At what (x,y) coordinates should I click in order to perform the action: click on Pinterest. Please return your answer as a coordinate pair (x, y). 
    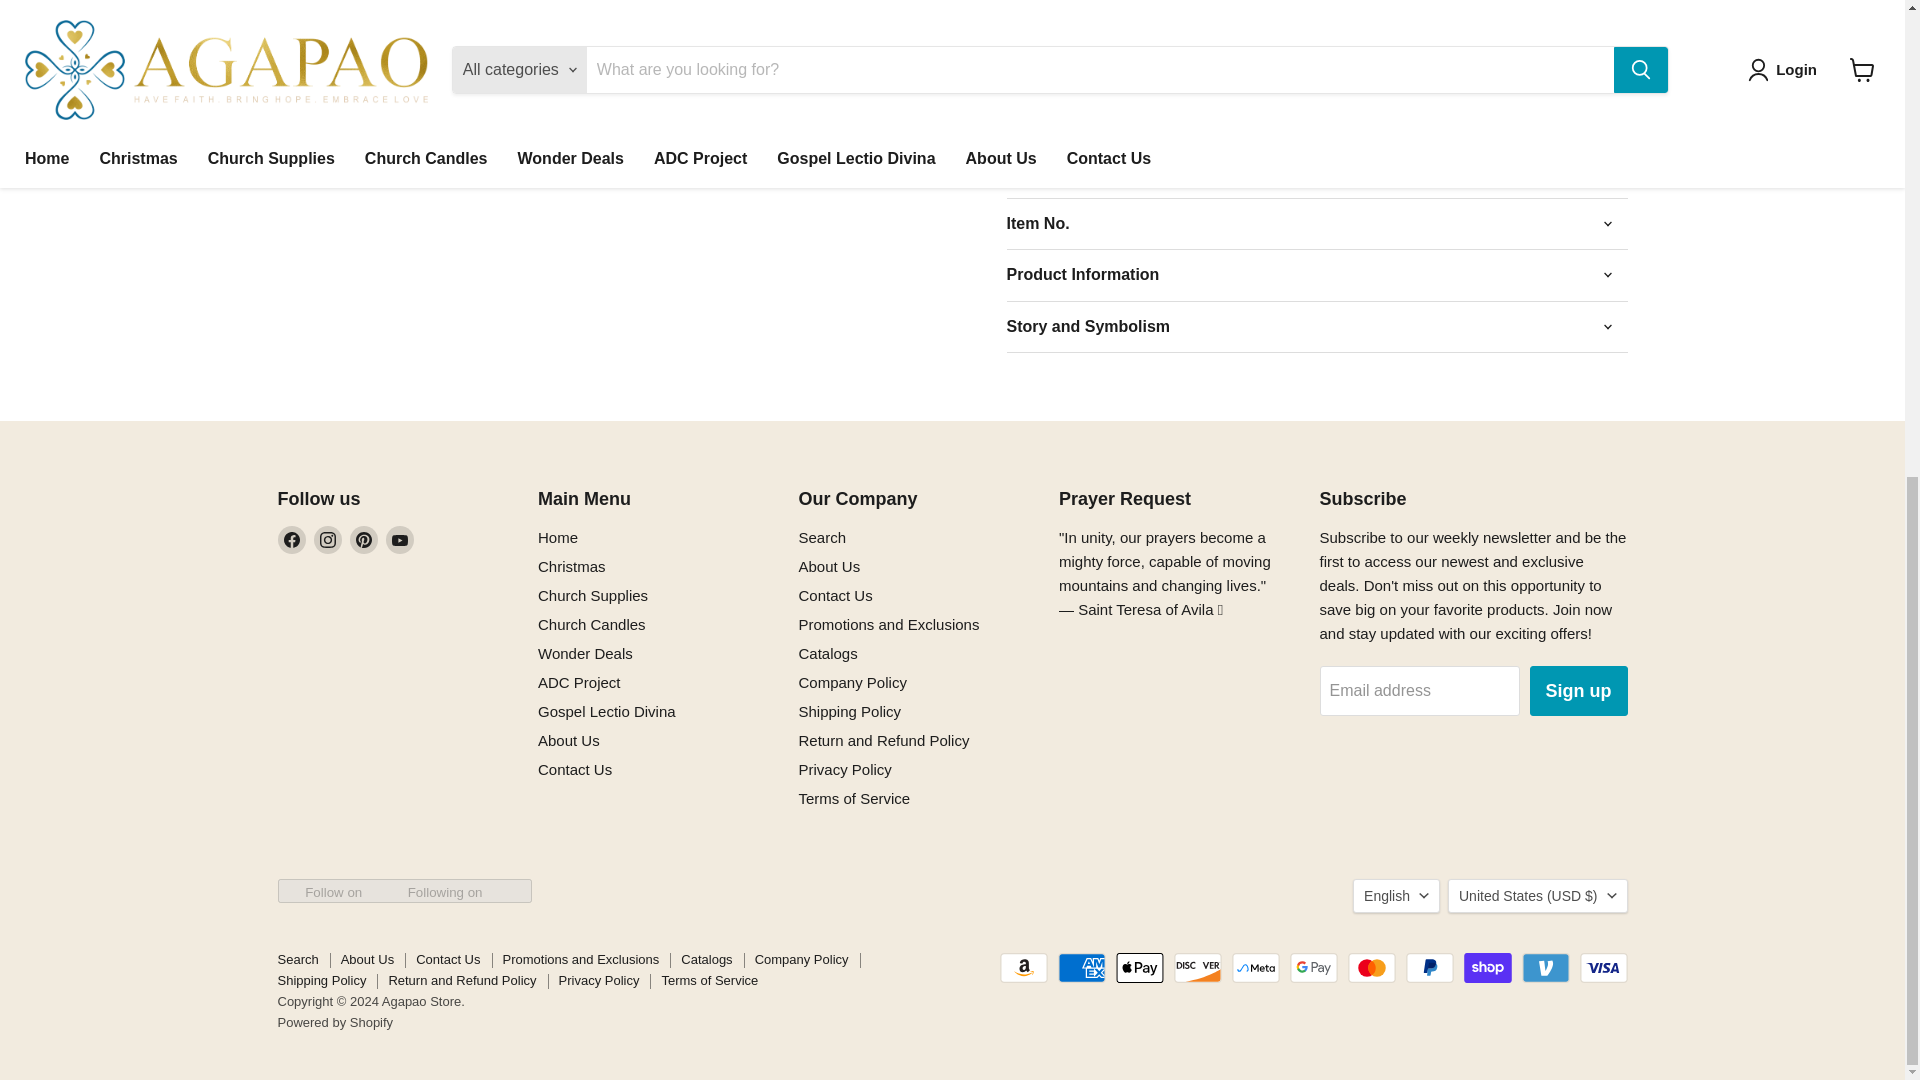
    Looking at the image, I should click on (364, 540).